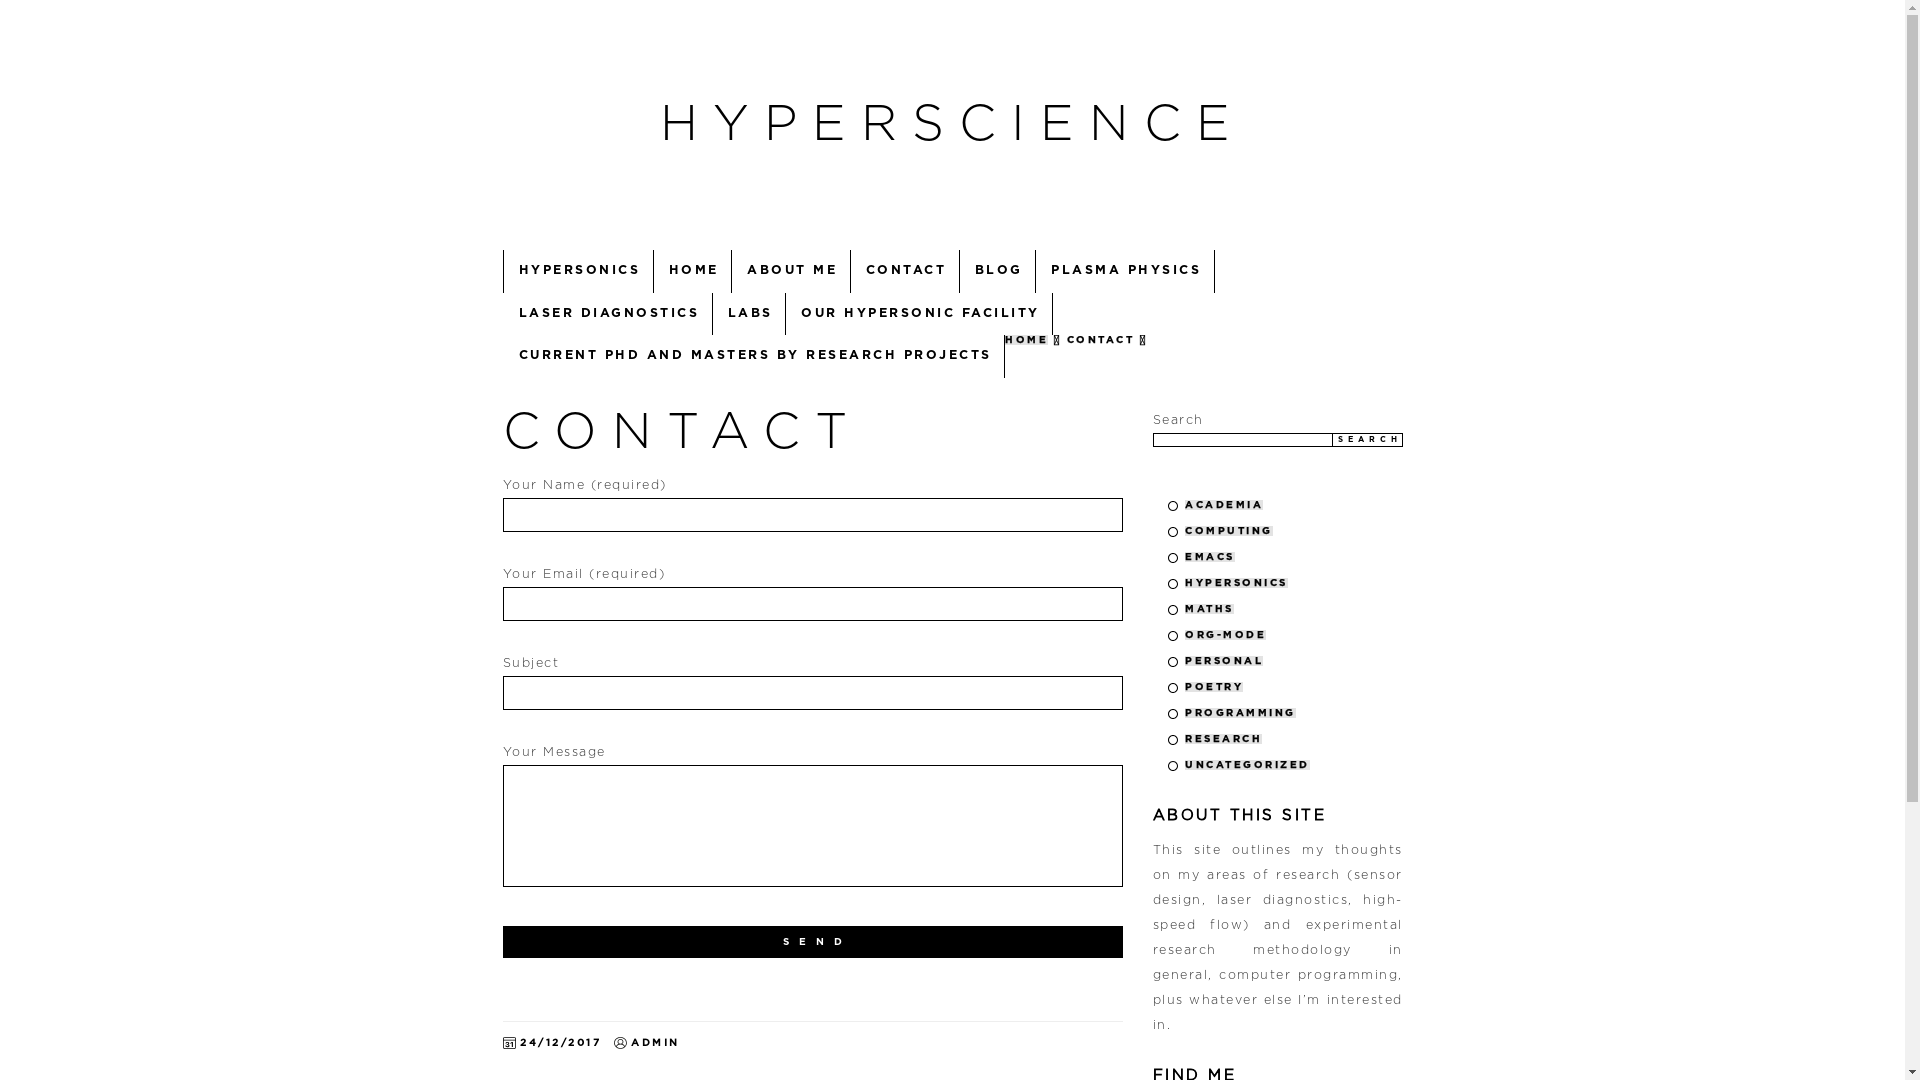  What do you see at coordinates (1240, 713) in the screenshot?
I see `PROGRAMMING` at bounding box center [1240, 713].